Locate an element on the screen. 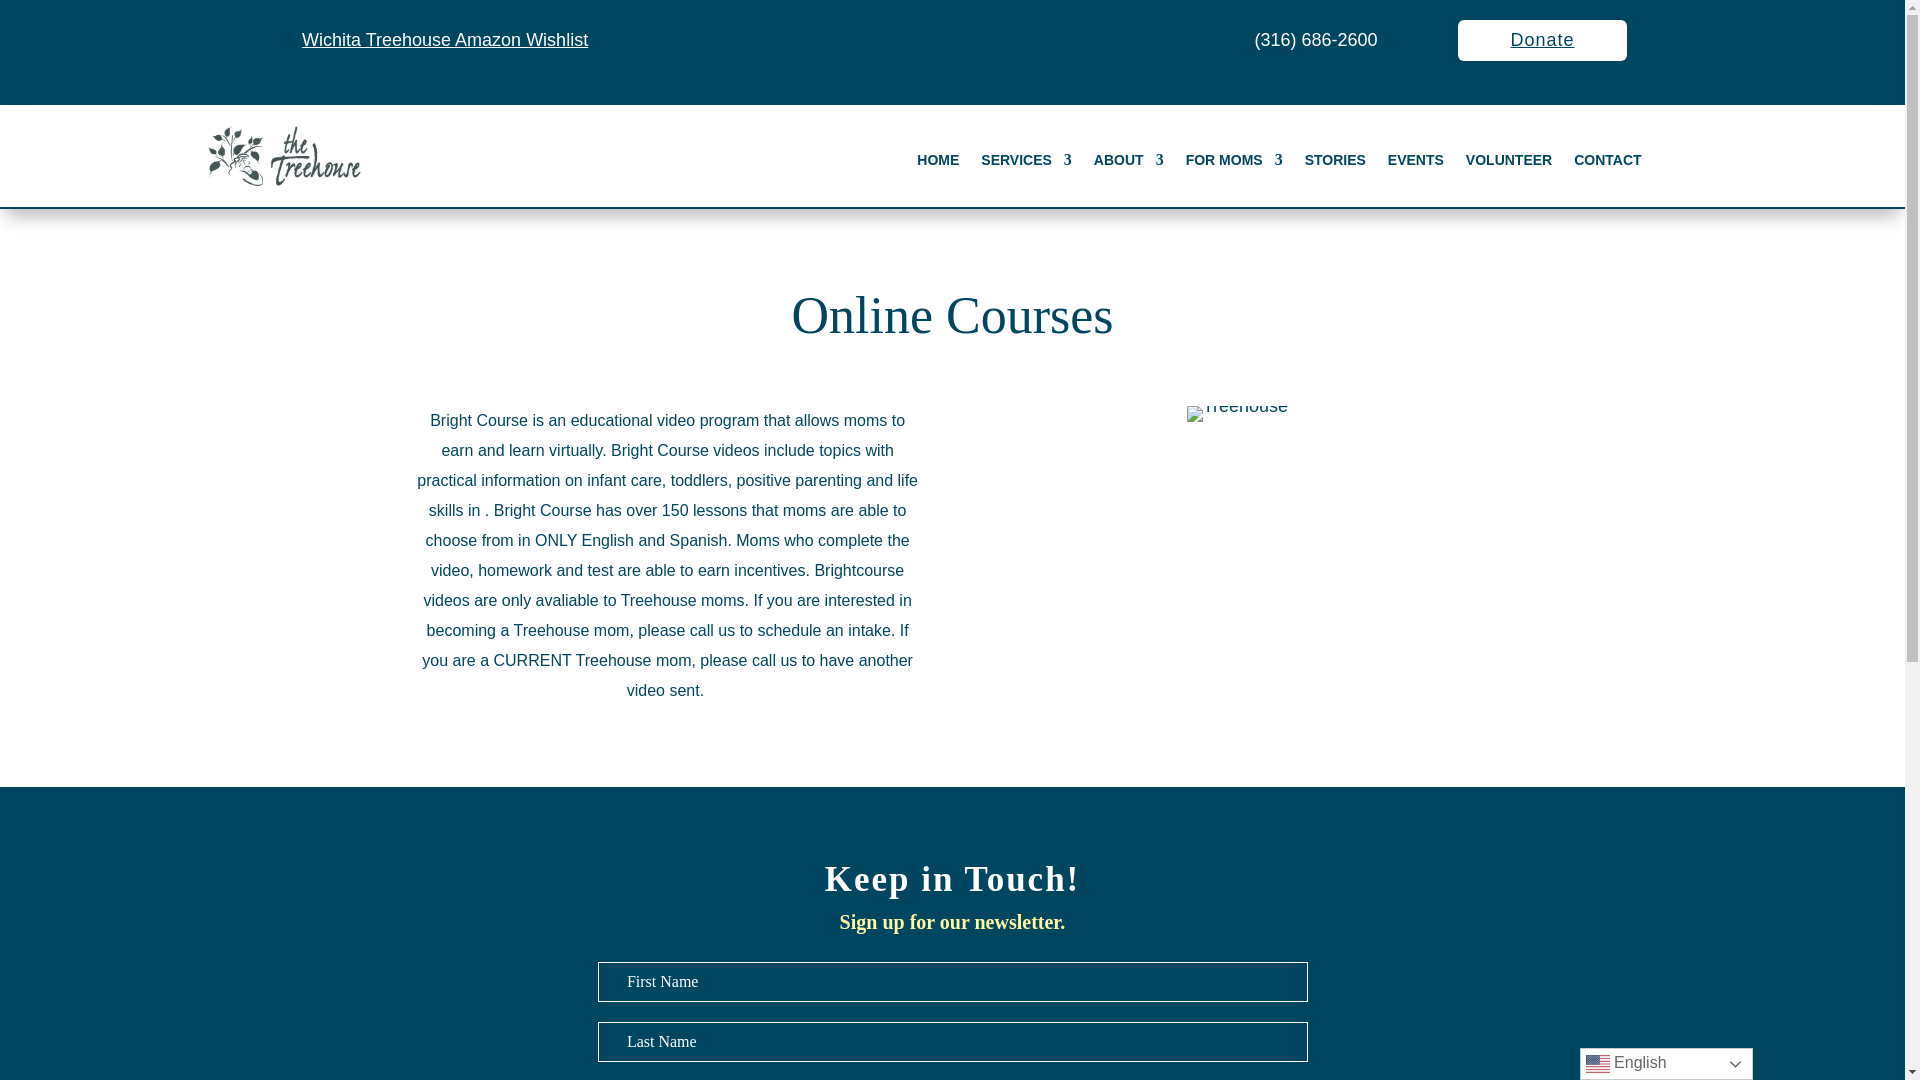 The width and height of the screenshot is (1920, 1080). Donate is located at coordinates (1542, 40).